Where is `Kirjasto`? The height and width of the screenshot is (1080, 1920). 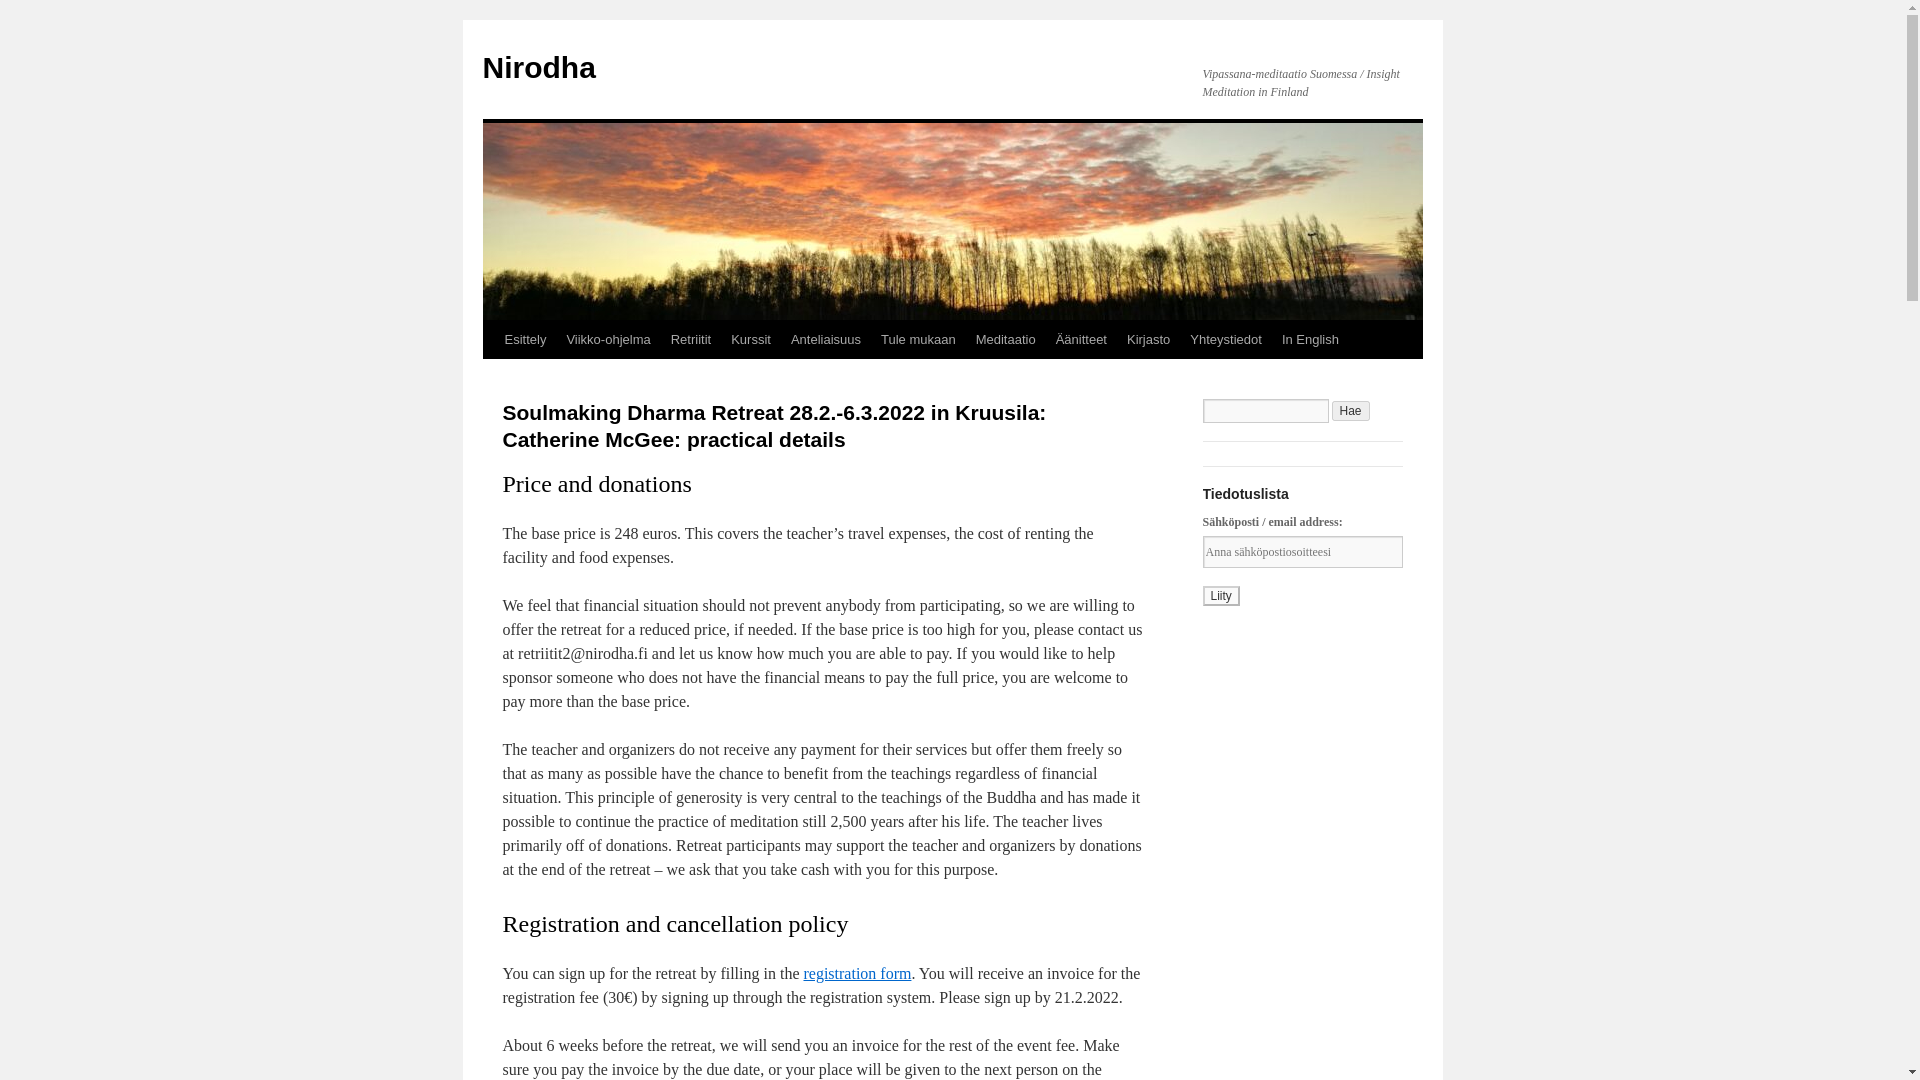
Kirjasto is located at coordinates (1148, 339).